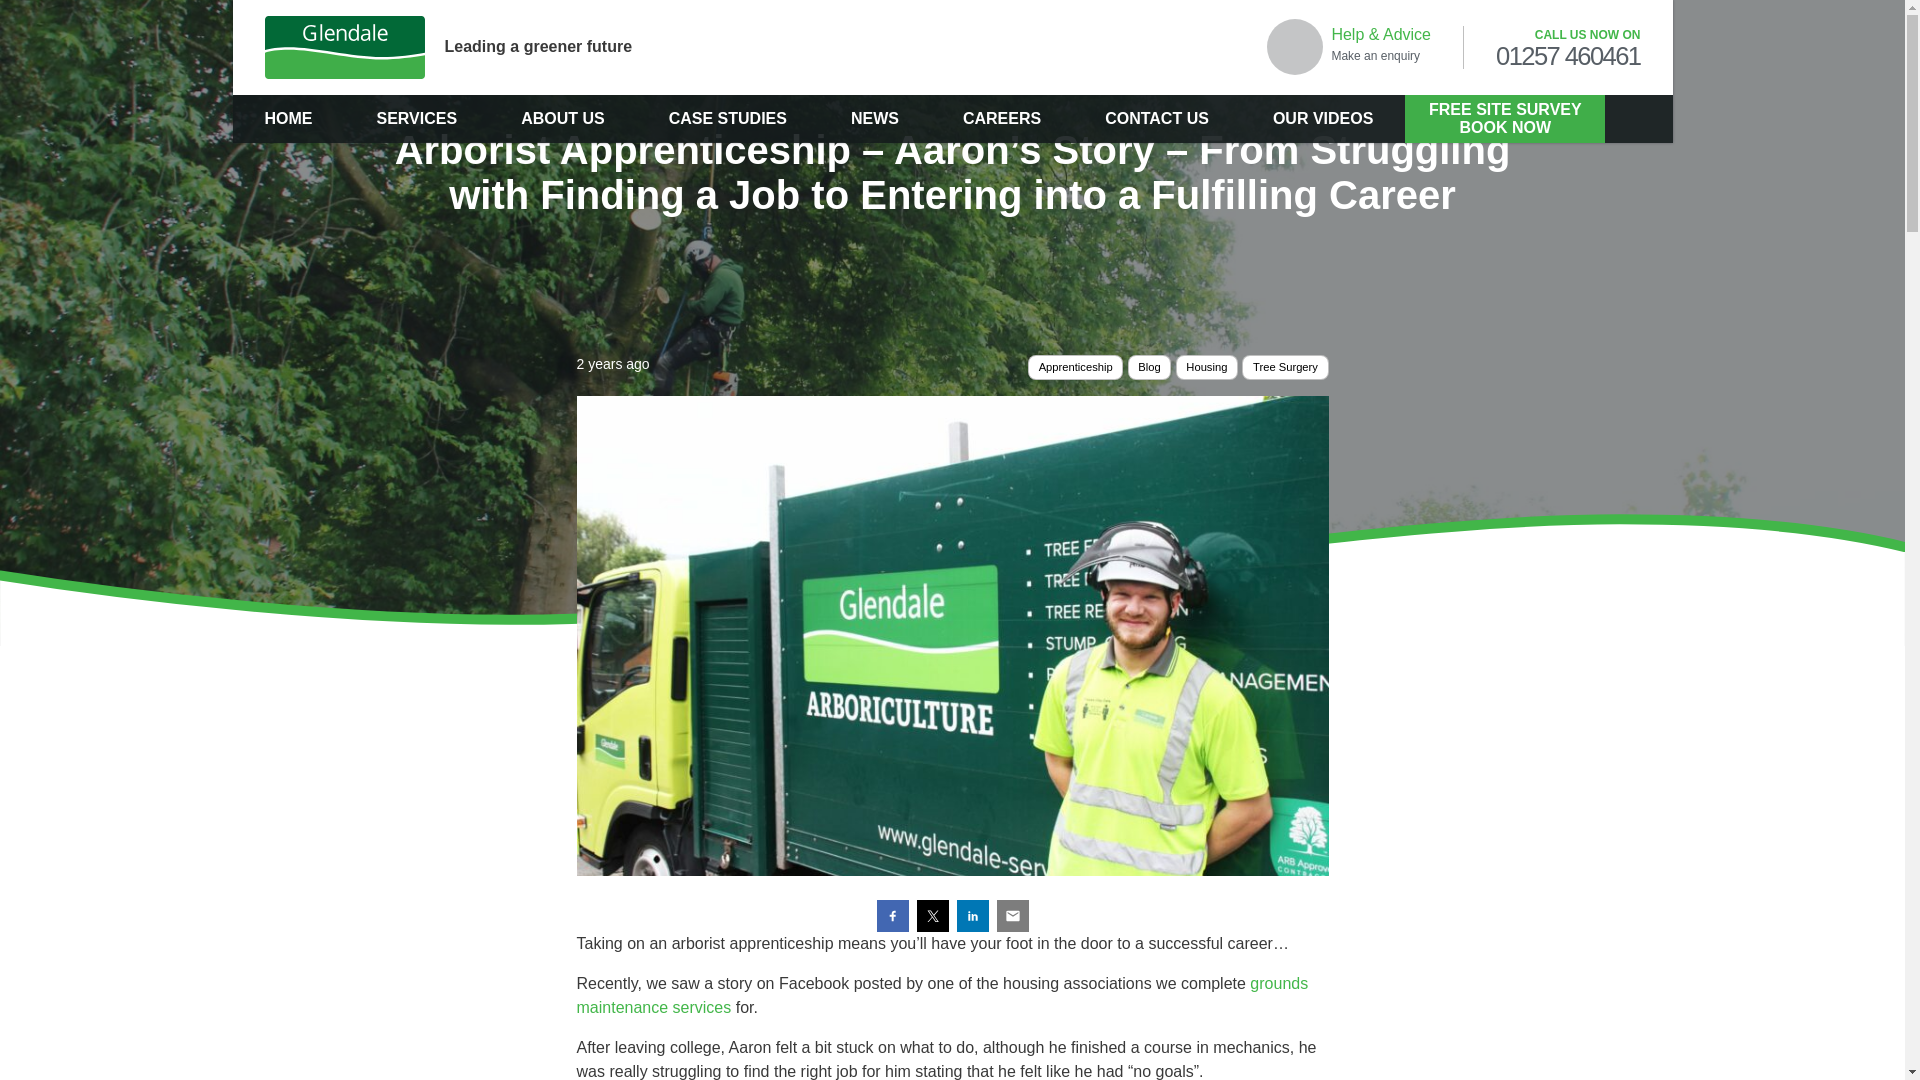 The width and height of the screenshot is (1920, 1080). What do you see at coordinates (288, 118) in the screenshot?
I see `HOME` at bounding box center [288, 118].